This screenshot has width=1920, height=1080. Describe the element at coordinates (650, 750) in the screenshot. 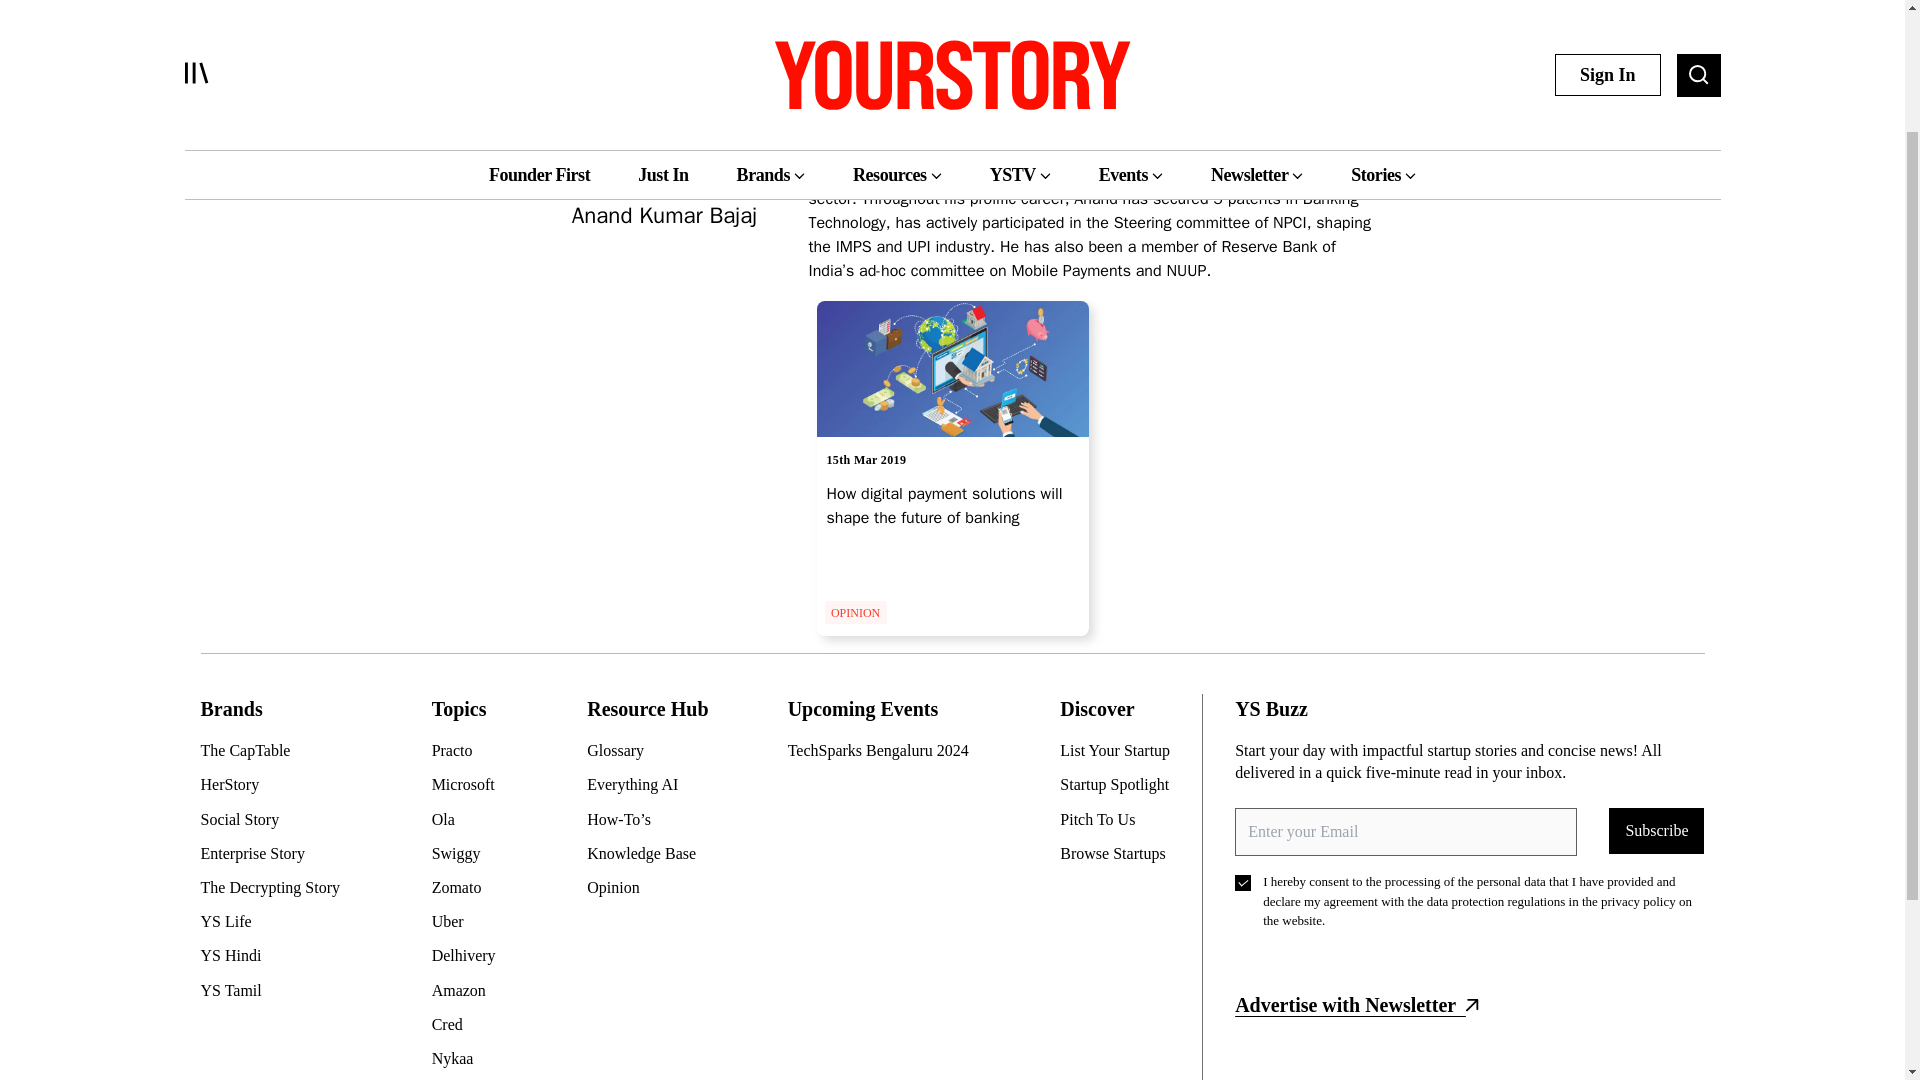

I see `Glossary` at that location.